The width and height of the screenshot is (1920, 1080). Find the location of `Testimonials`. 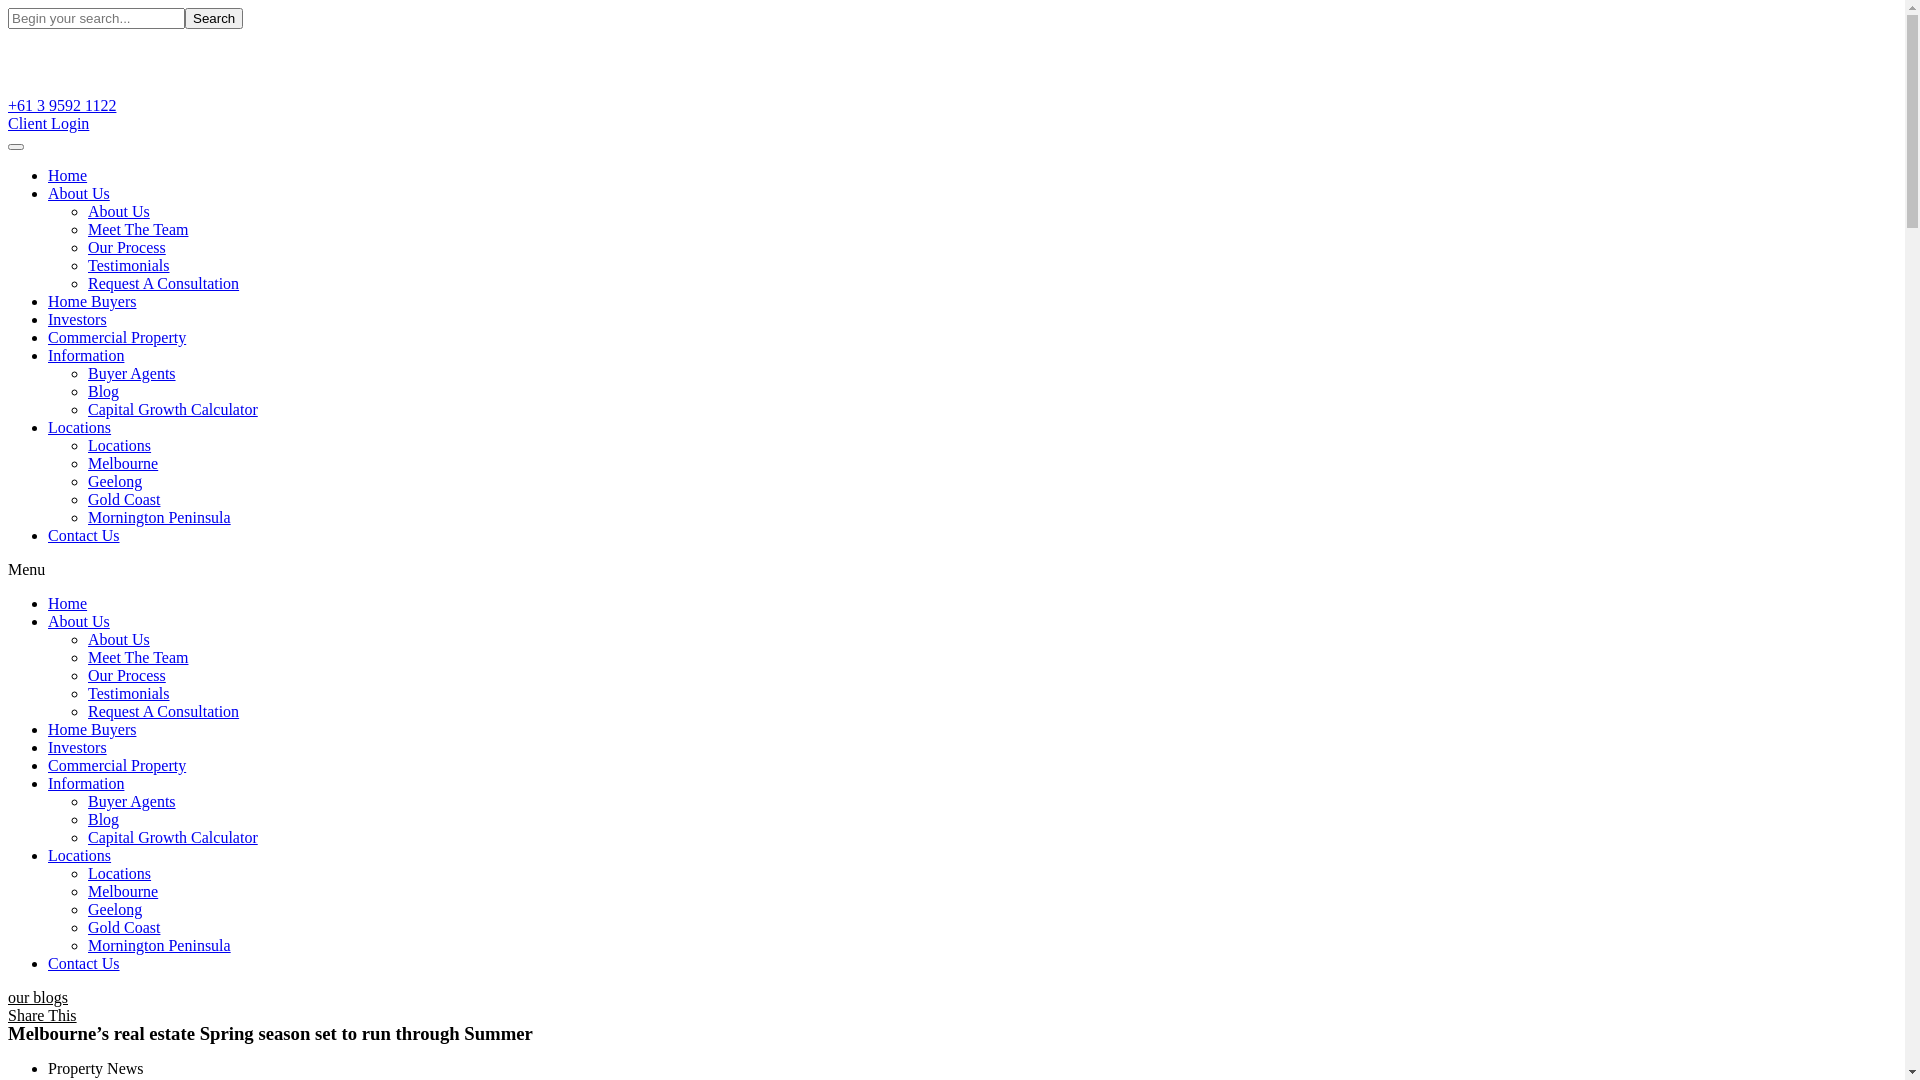

Testimonials is located at coordinates (129, 694).